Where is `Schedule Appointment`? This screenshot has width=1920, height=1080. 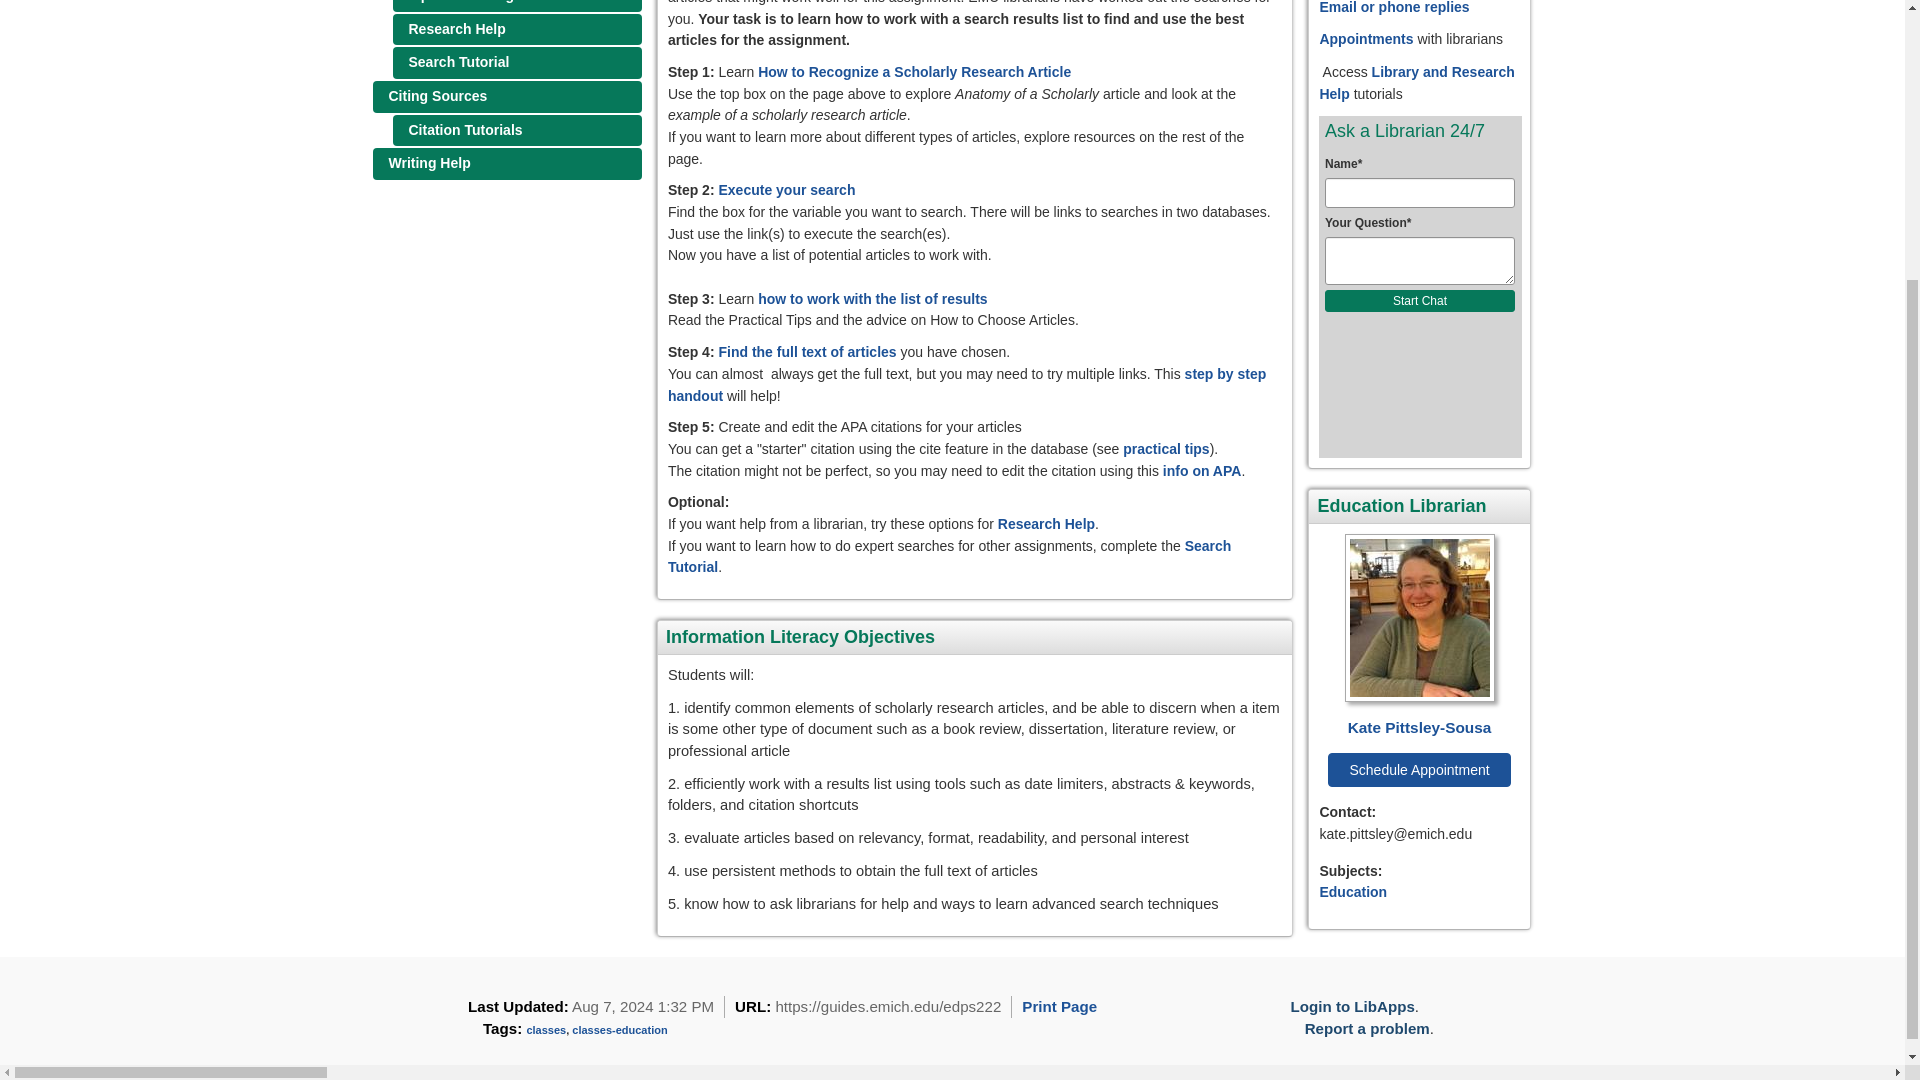 Schedule Appointment is located at coordinates (1418, 770).